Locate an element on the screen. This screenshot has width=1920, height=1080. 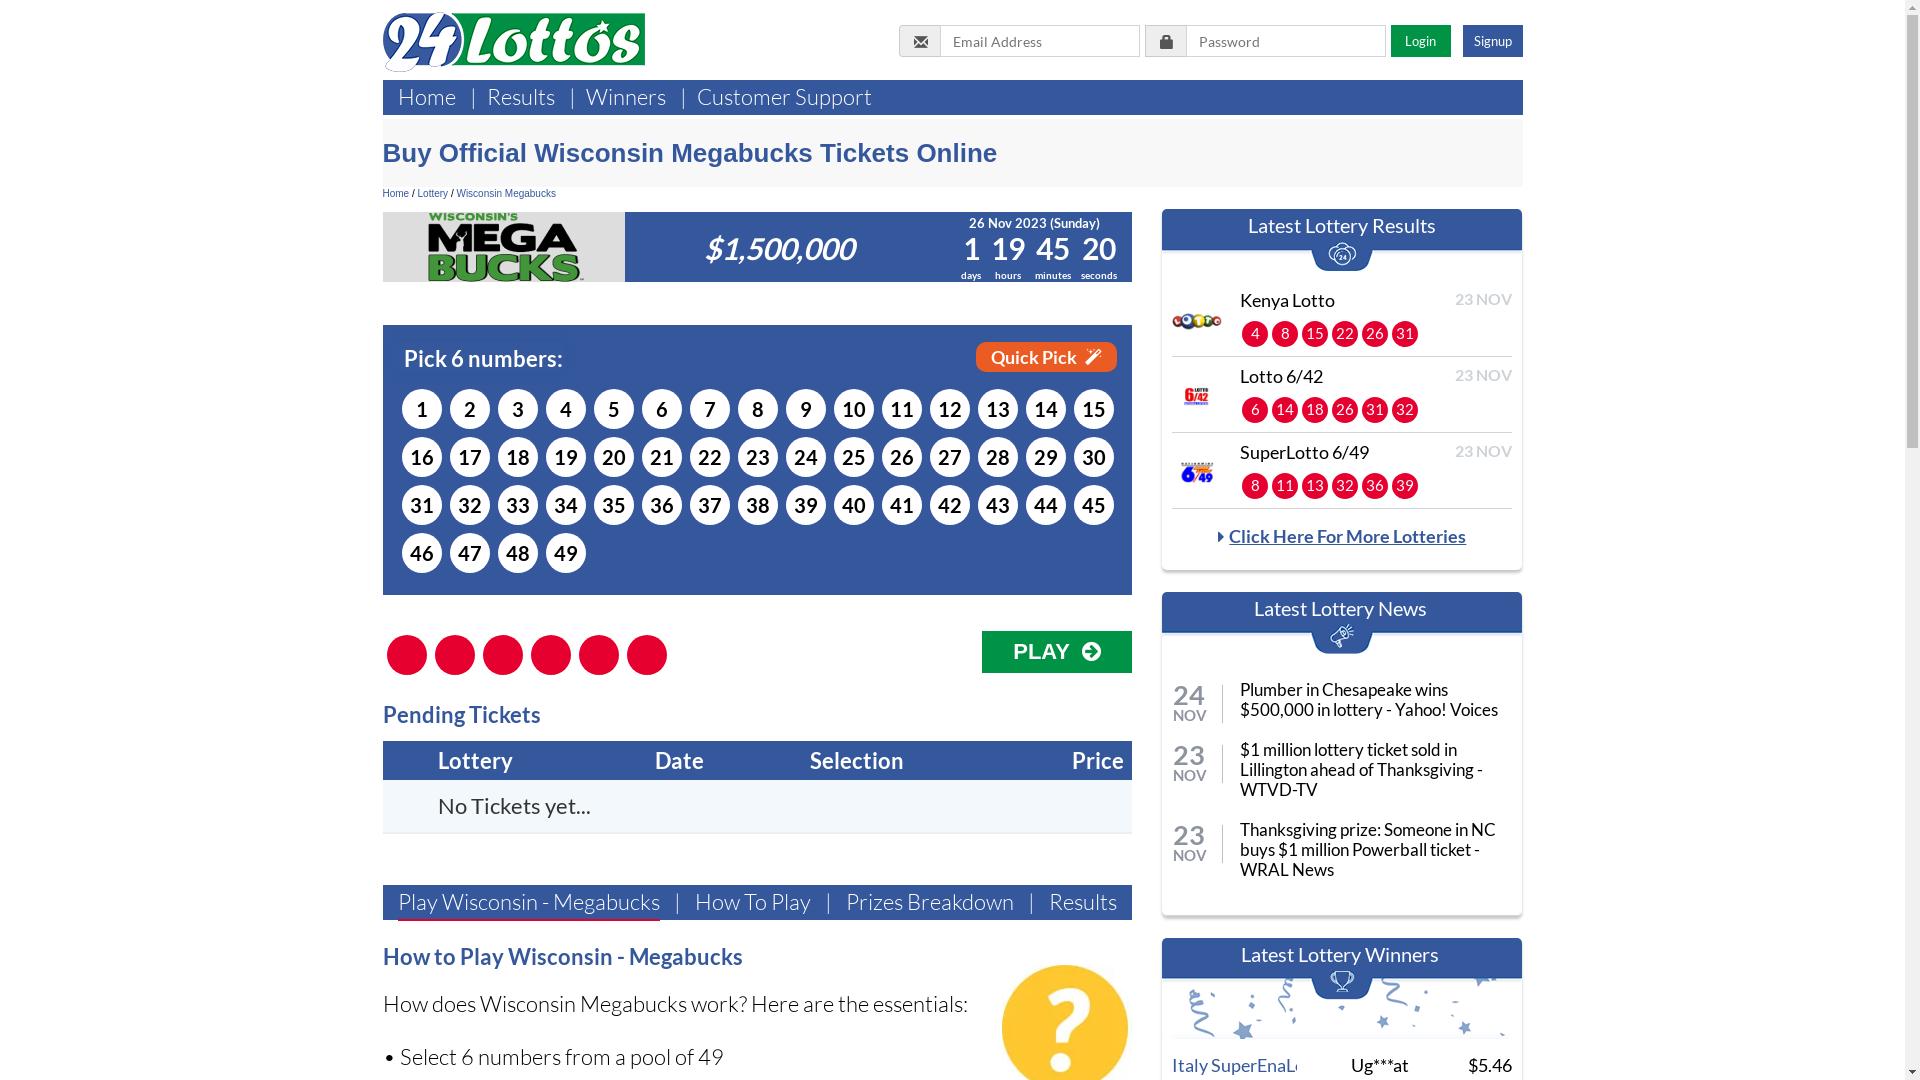
Click Here For More Lotteries is located at coordinates (1342, 536).